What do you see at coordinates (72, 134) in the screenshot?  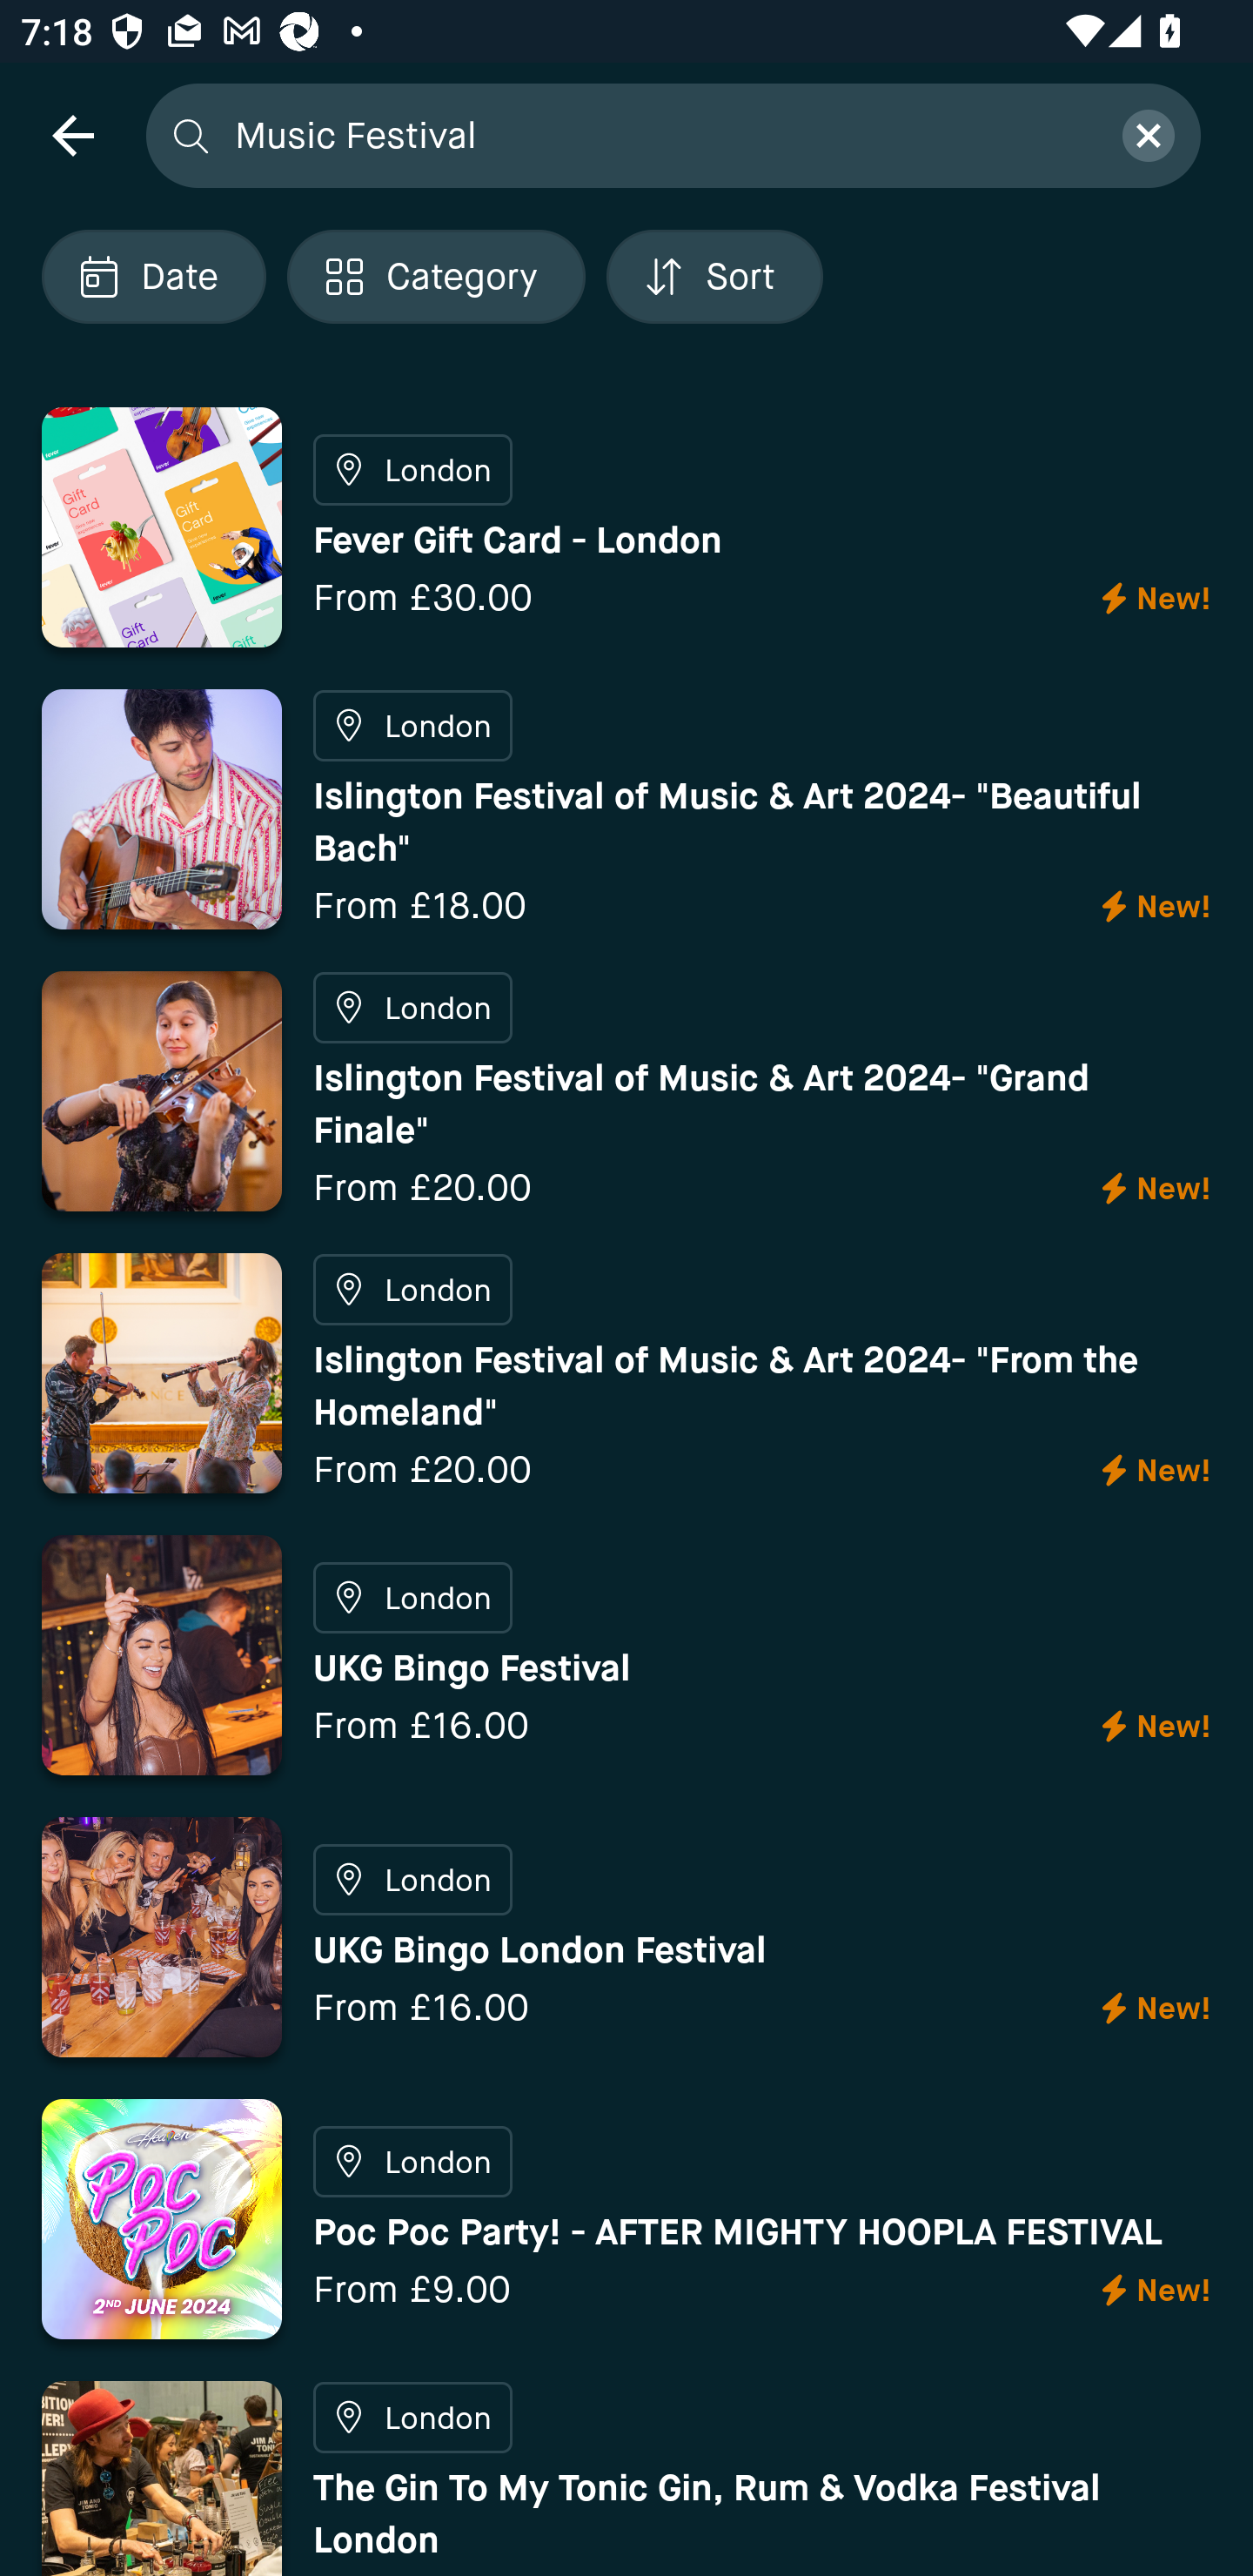 I see `navigation icon` at bounding box center [72, 134].